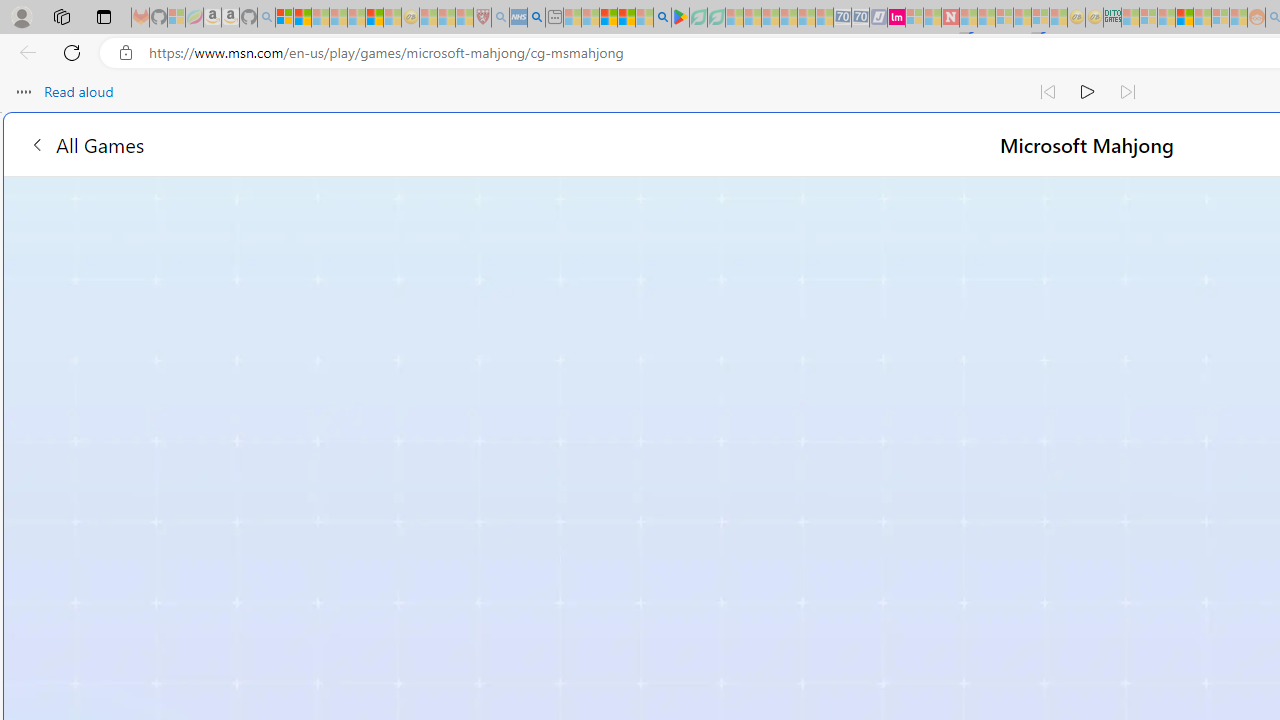  What do you see at coordinates (380, 144) in the screenshot?
I see `All Games` at bounding box center [380, 144].